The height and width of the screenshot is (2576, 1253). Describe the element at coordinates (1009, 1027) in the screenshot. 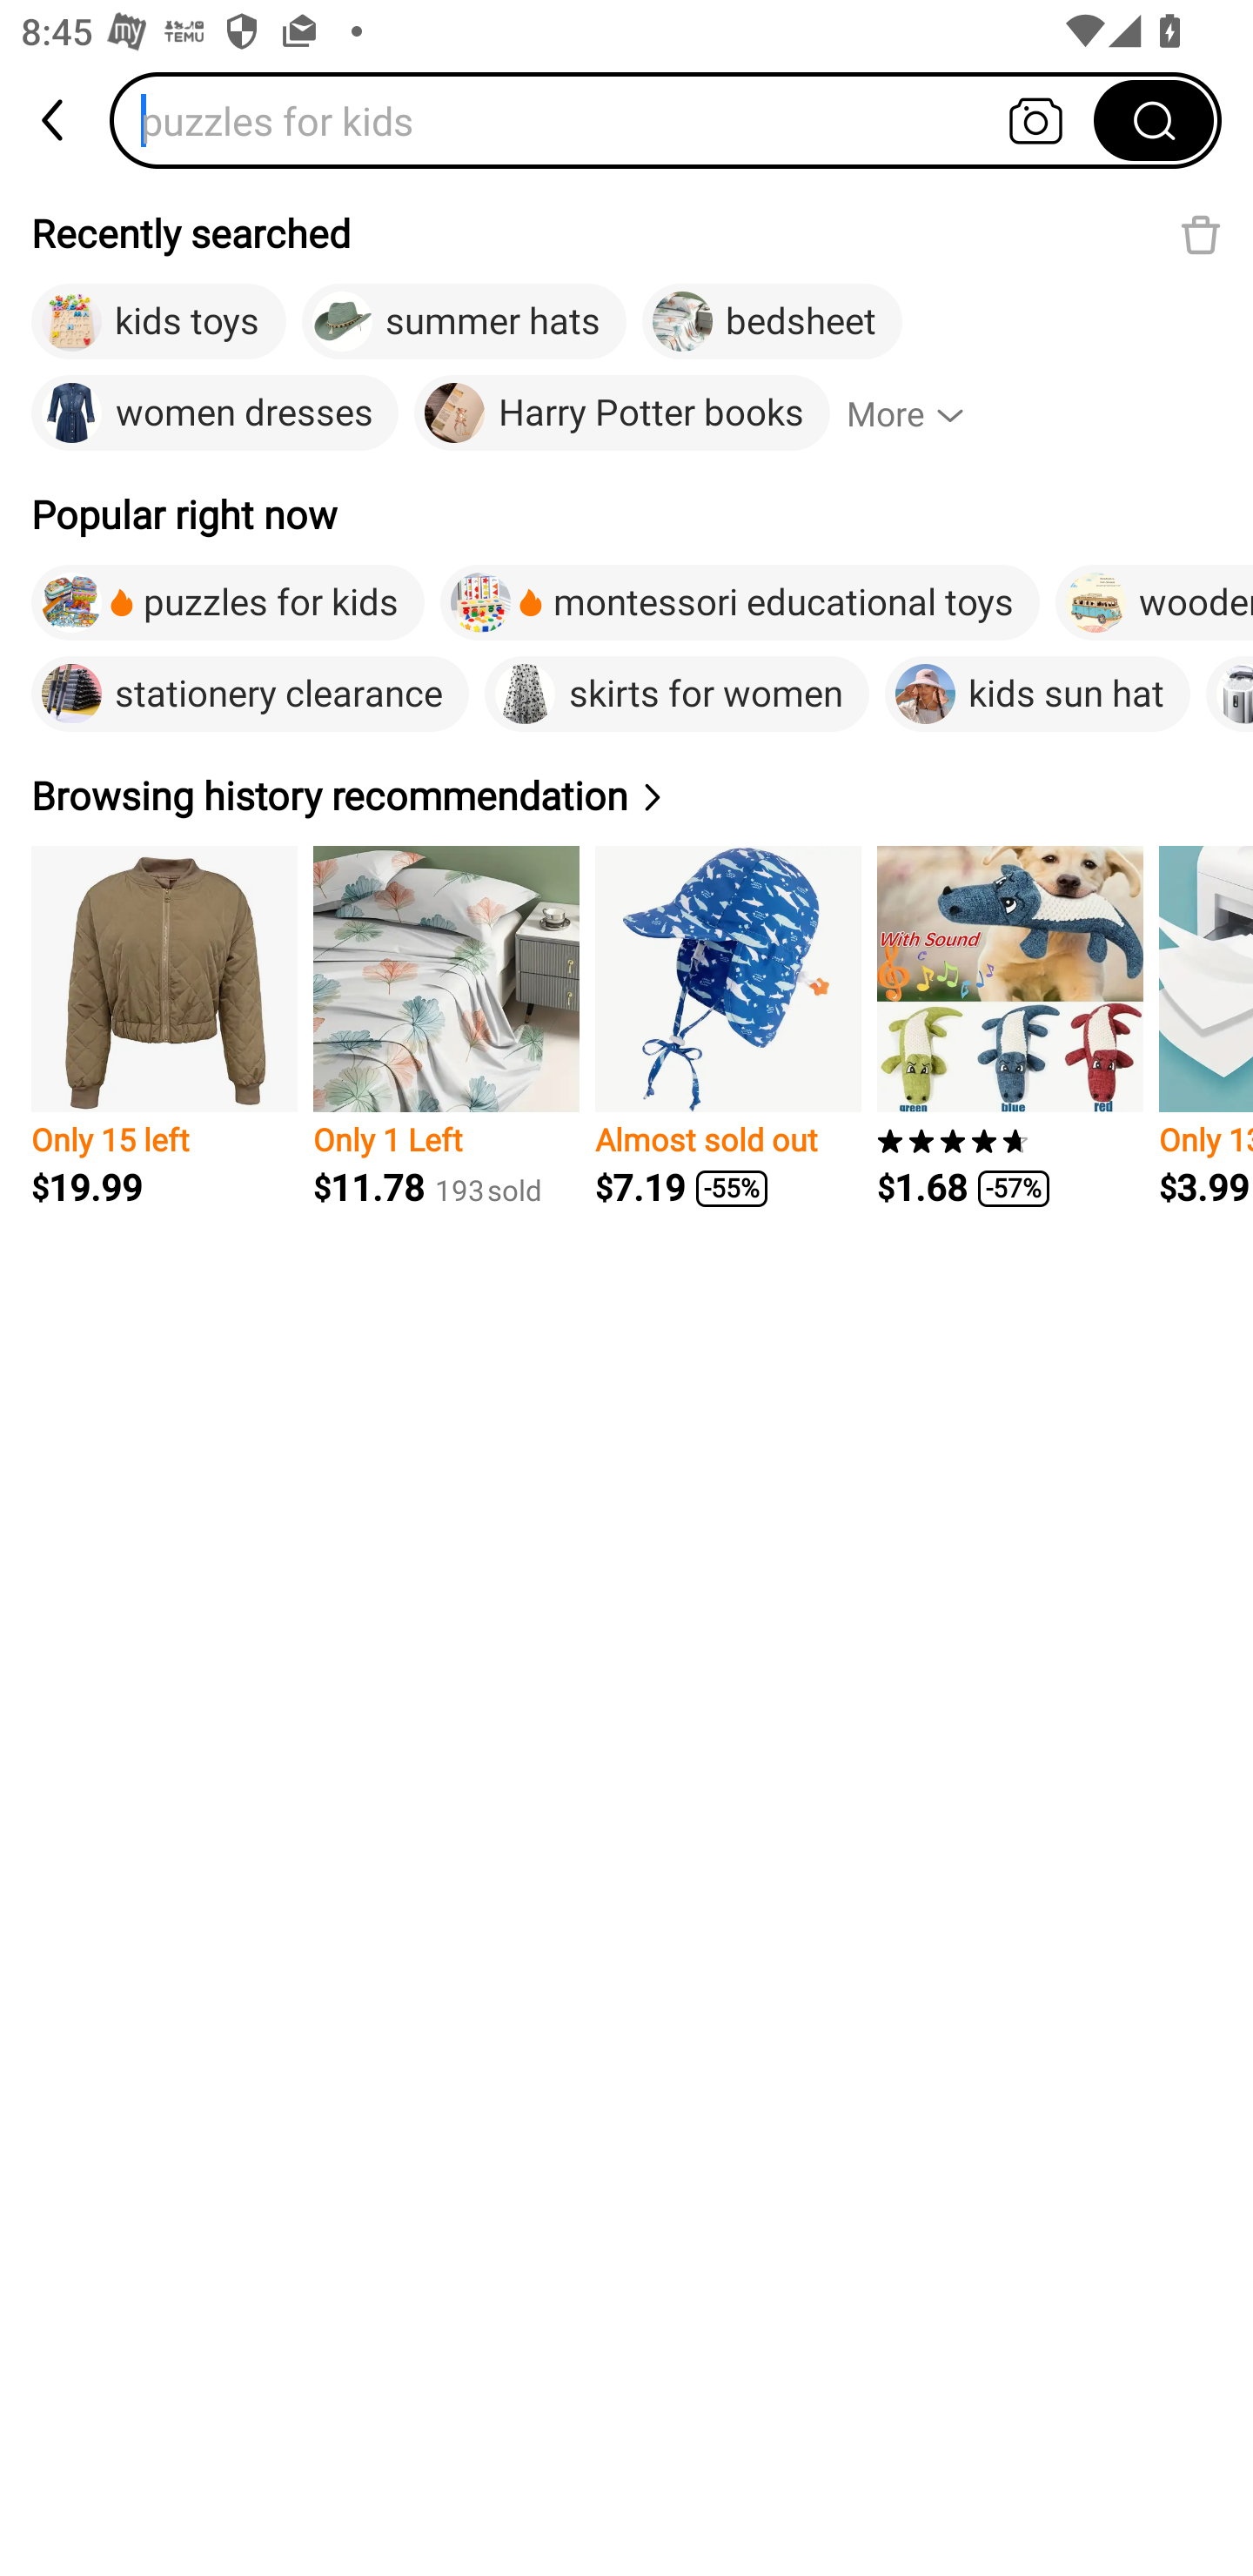

I see `$1.68 -57%` at that location.